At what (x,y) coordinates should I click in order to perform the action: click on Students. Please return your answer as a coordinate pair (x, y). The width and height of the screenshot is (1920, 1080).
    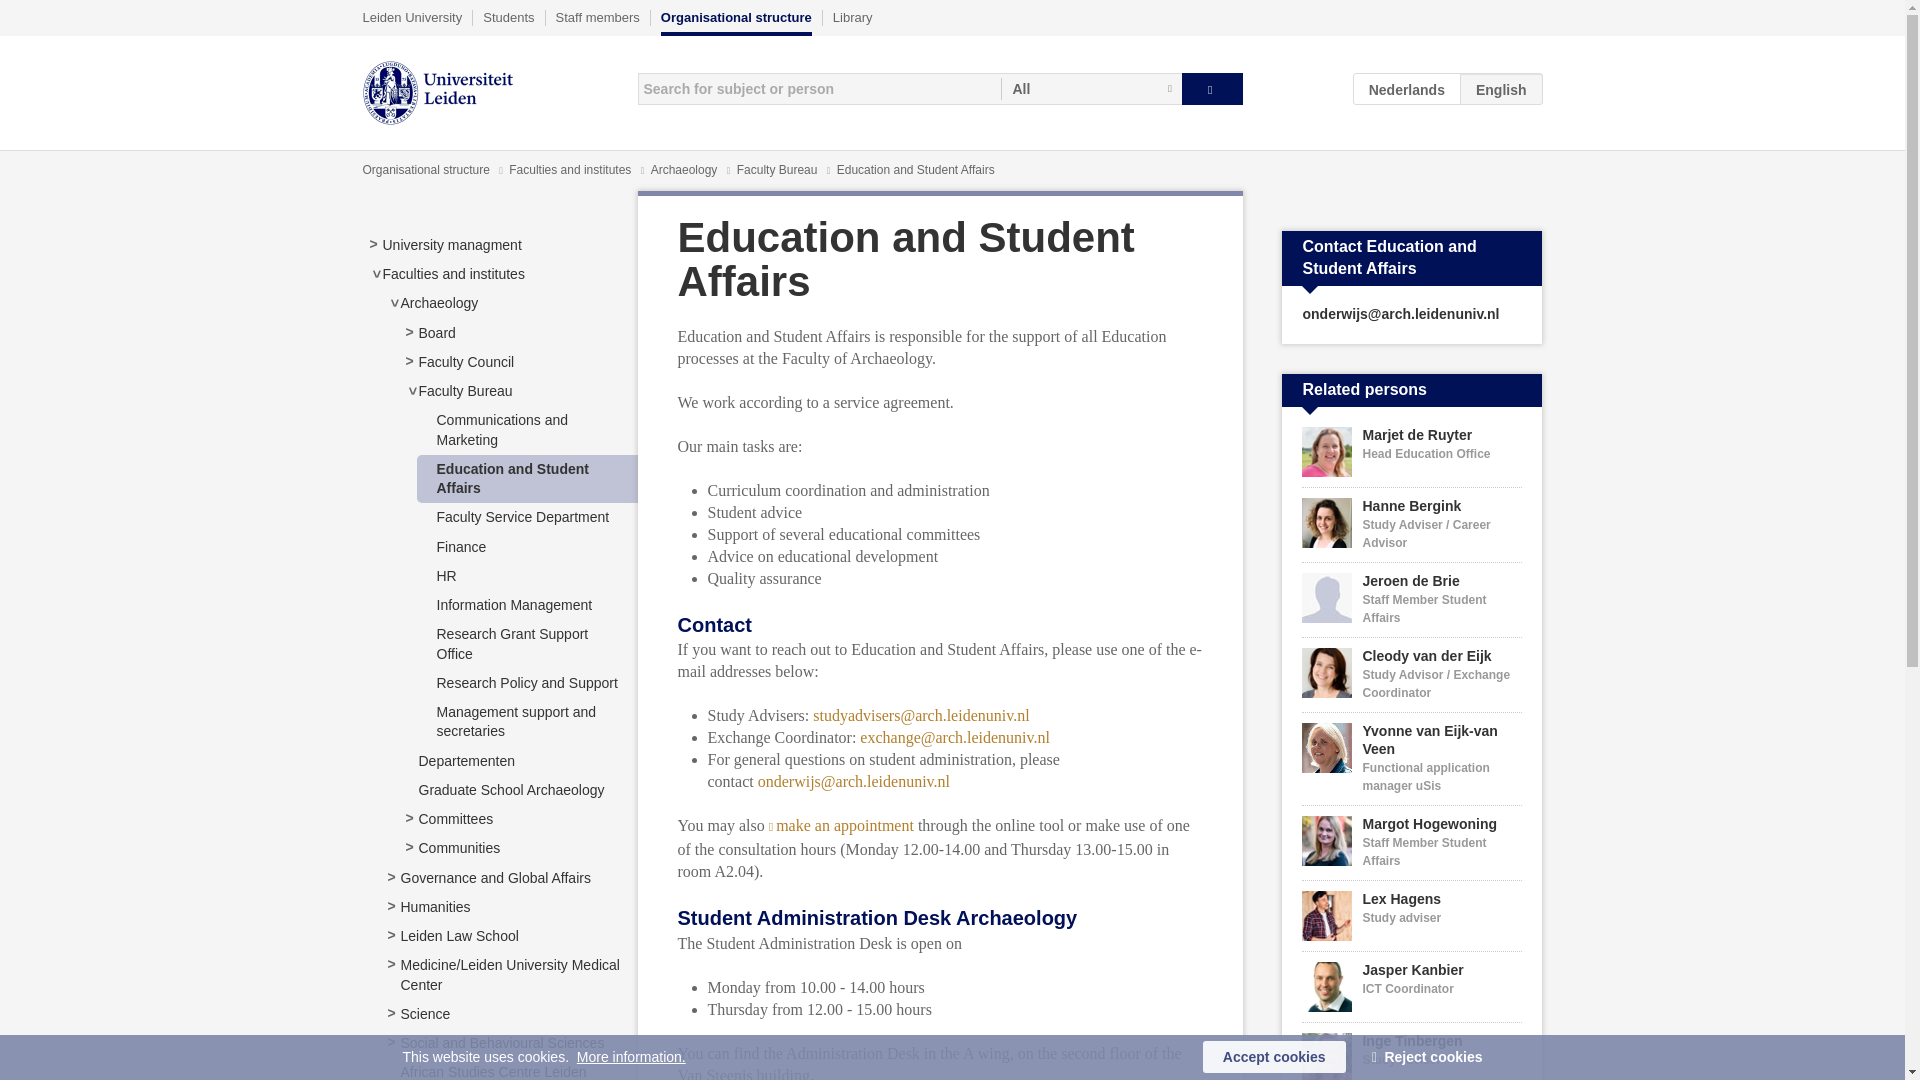
    Looking at the image, I should click on (508, 17).